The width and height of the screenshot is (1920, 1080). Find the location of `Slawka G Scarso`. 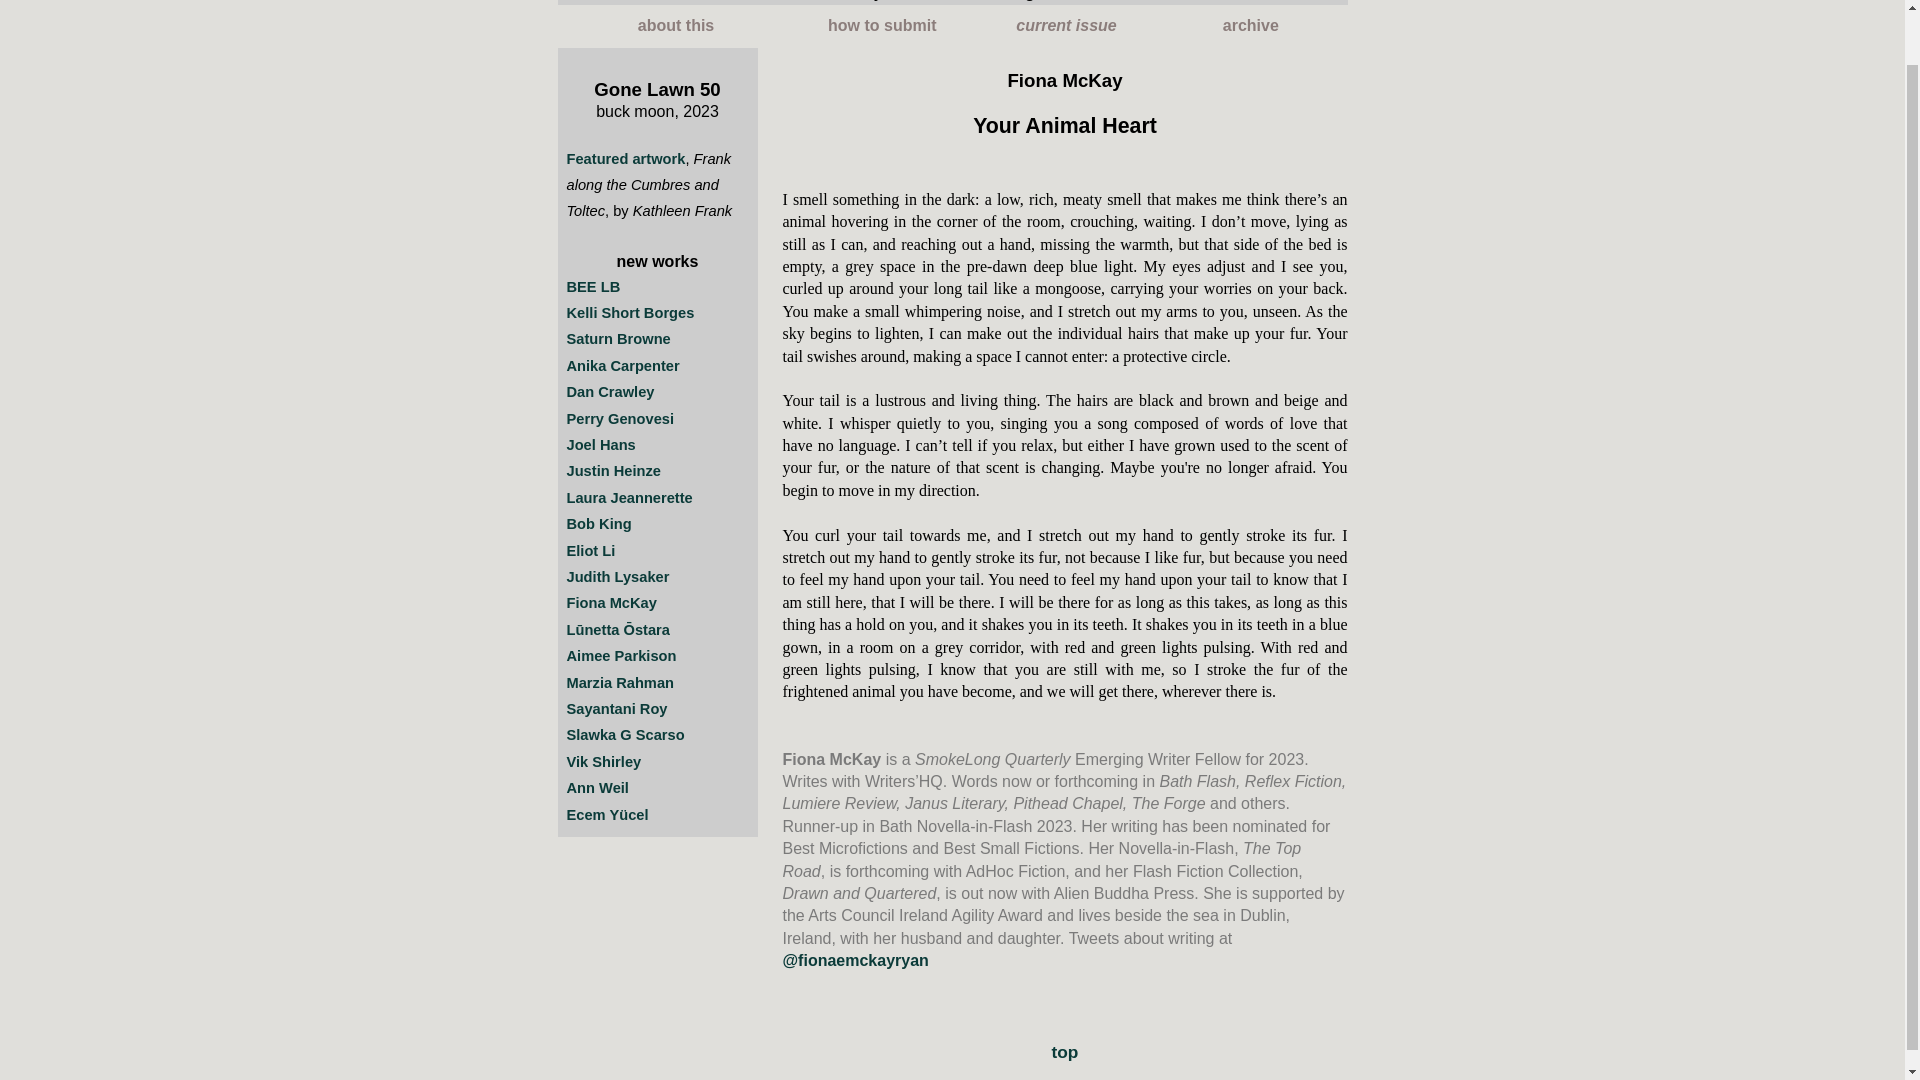

Slawka G Scarso is located at coordinates (624, 734).